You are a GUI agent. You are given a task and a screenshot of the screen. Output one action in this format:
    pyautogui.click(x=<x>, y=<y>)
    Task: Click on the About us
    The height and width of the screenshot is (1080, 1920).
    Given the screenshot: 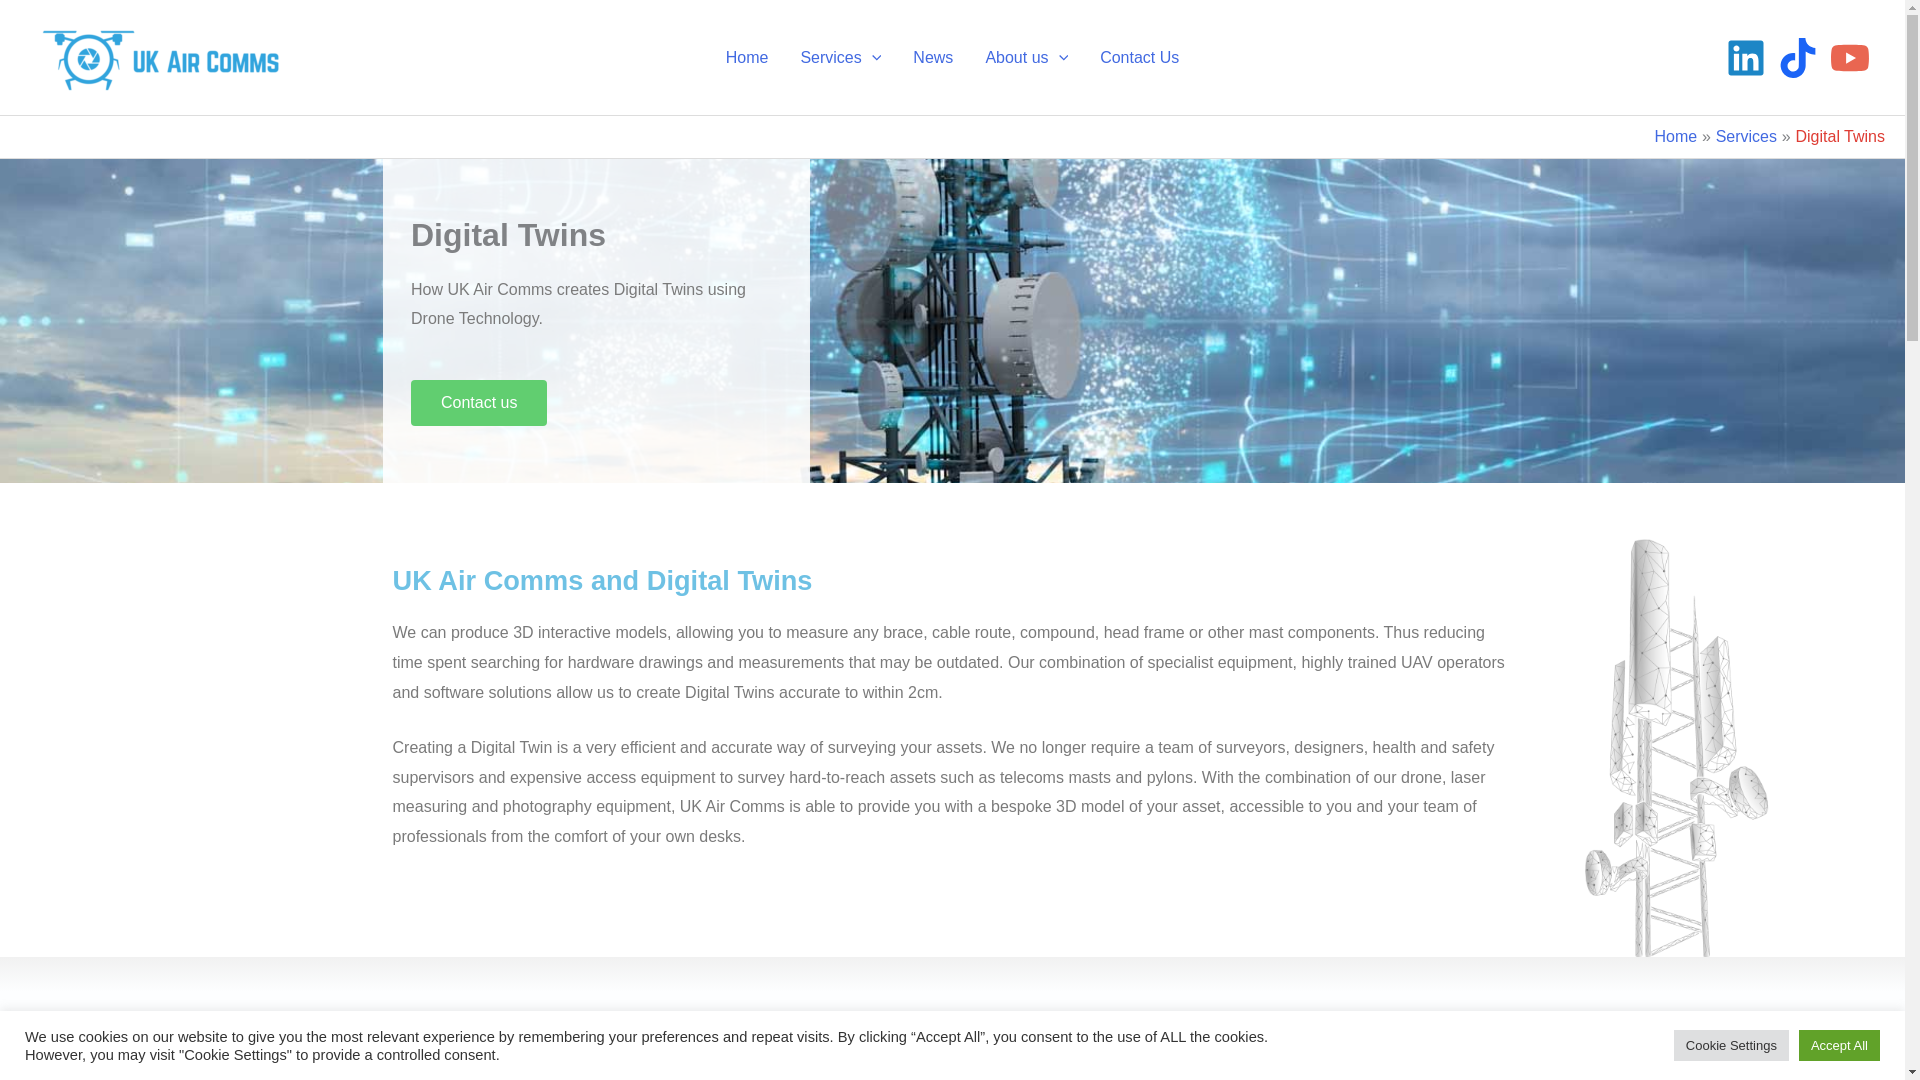 What is the action you would take?
    pyautogui.click(x=1026, y=56)
    